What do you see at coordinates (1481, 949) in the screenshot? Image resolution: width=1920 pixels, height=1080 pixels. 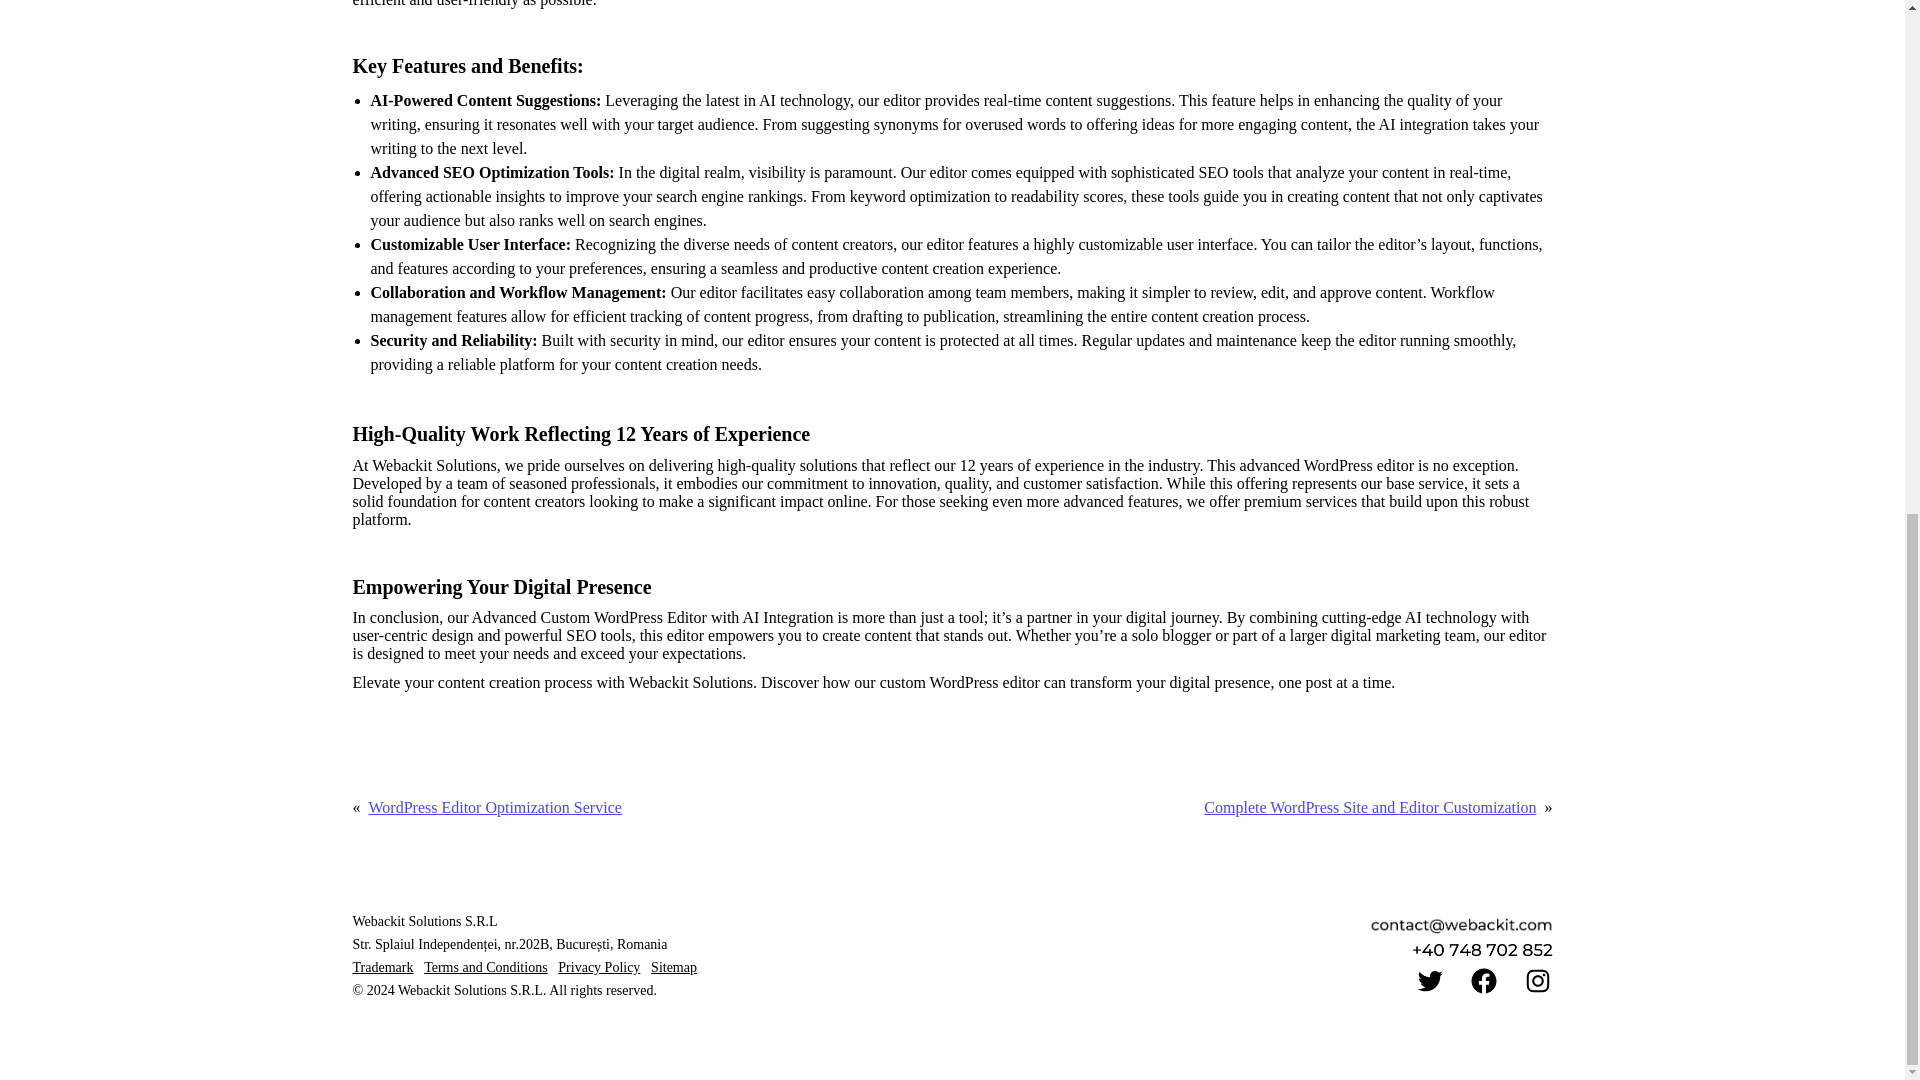 I see `information is secured against bots.` at bounding box center [1481, 949].